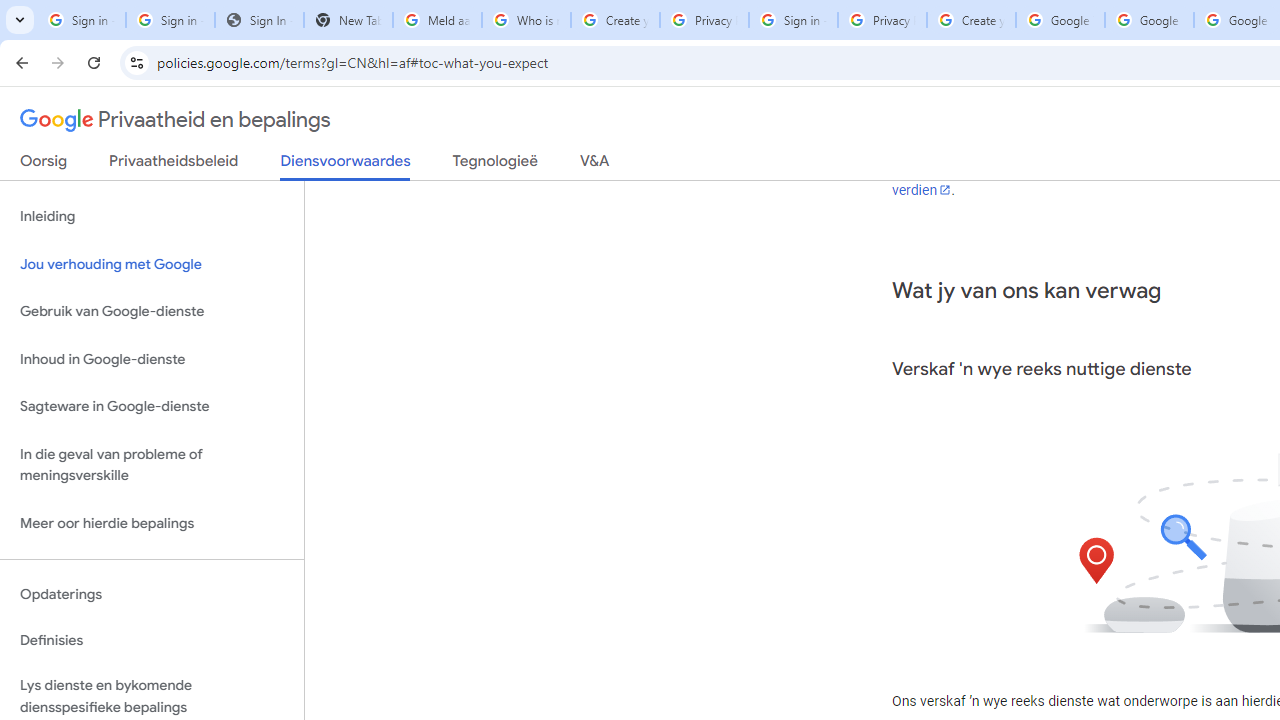 The height and width of the screenshot is (720, 1280). I want to click on Sign in - Google Accounts, so click(170, 20).